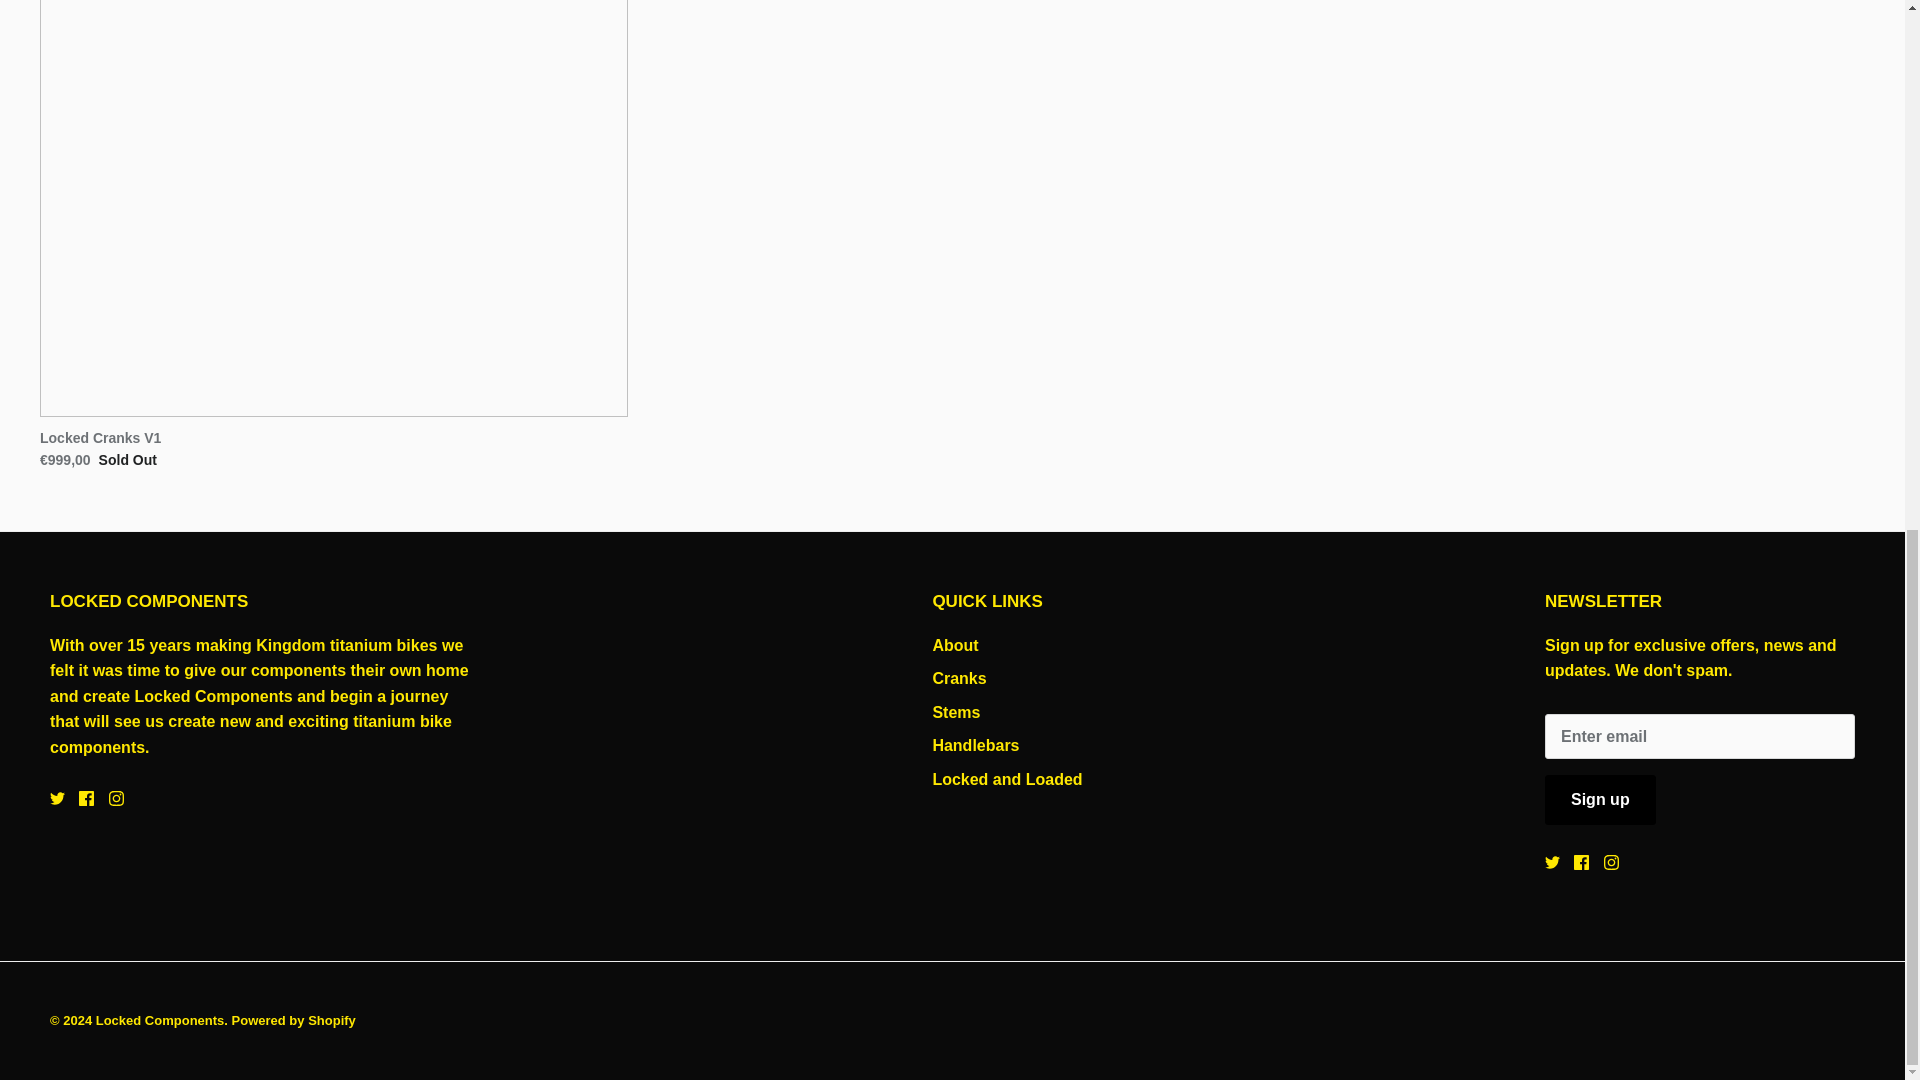  I want to click on Instagram, so click(1610, 862).